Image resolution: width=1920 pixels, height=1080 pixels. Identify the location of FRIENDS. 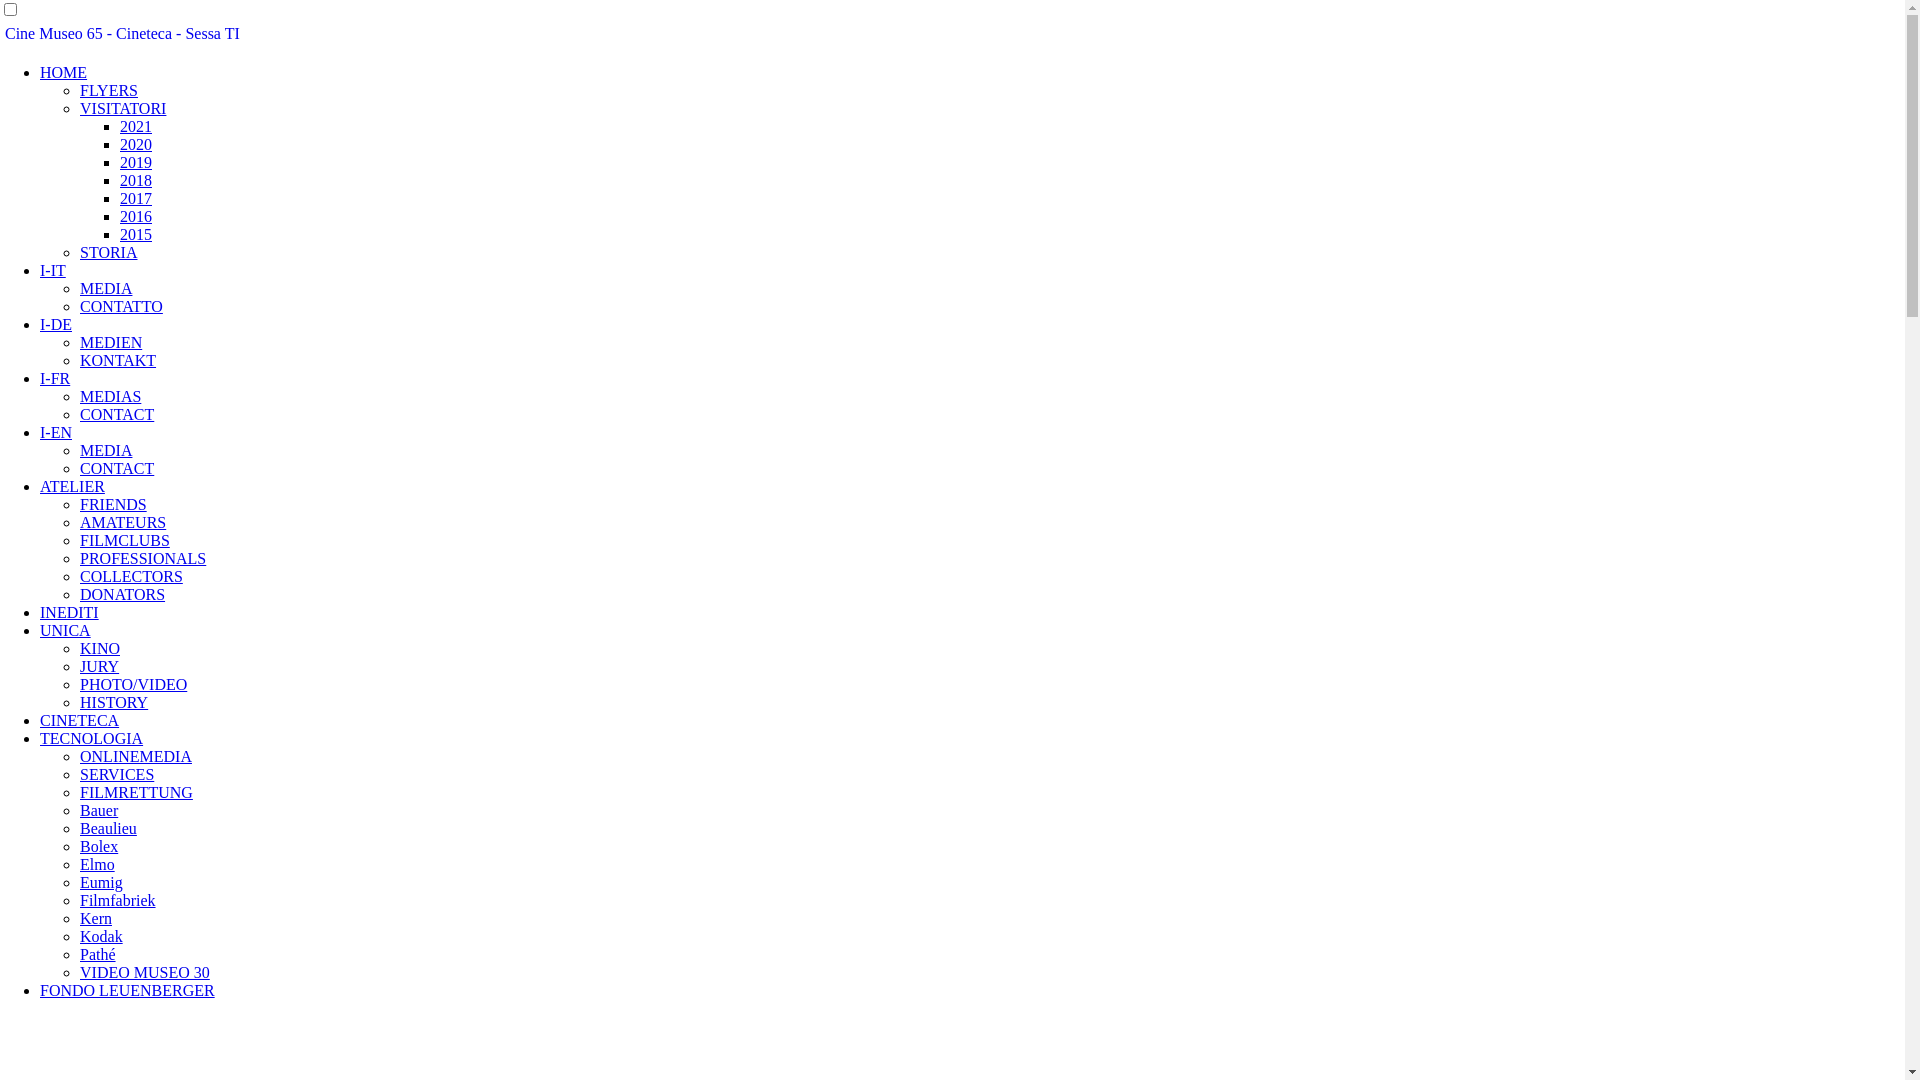
(114, 504).